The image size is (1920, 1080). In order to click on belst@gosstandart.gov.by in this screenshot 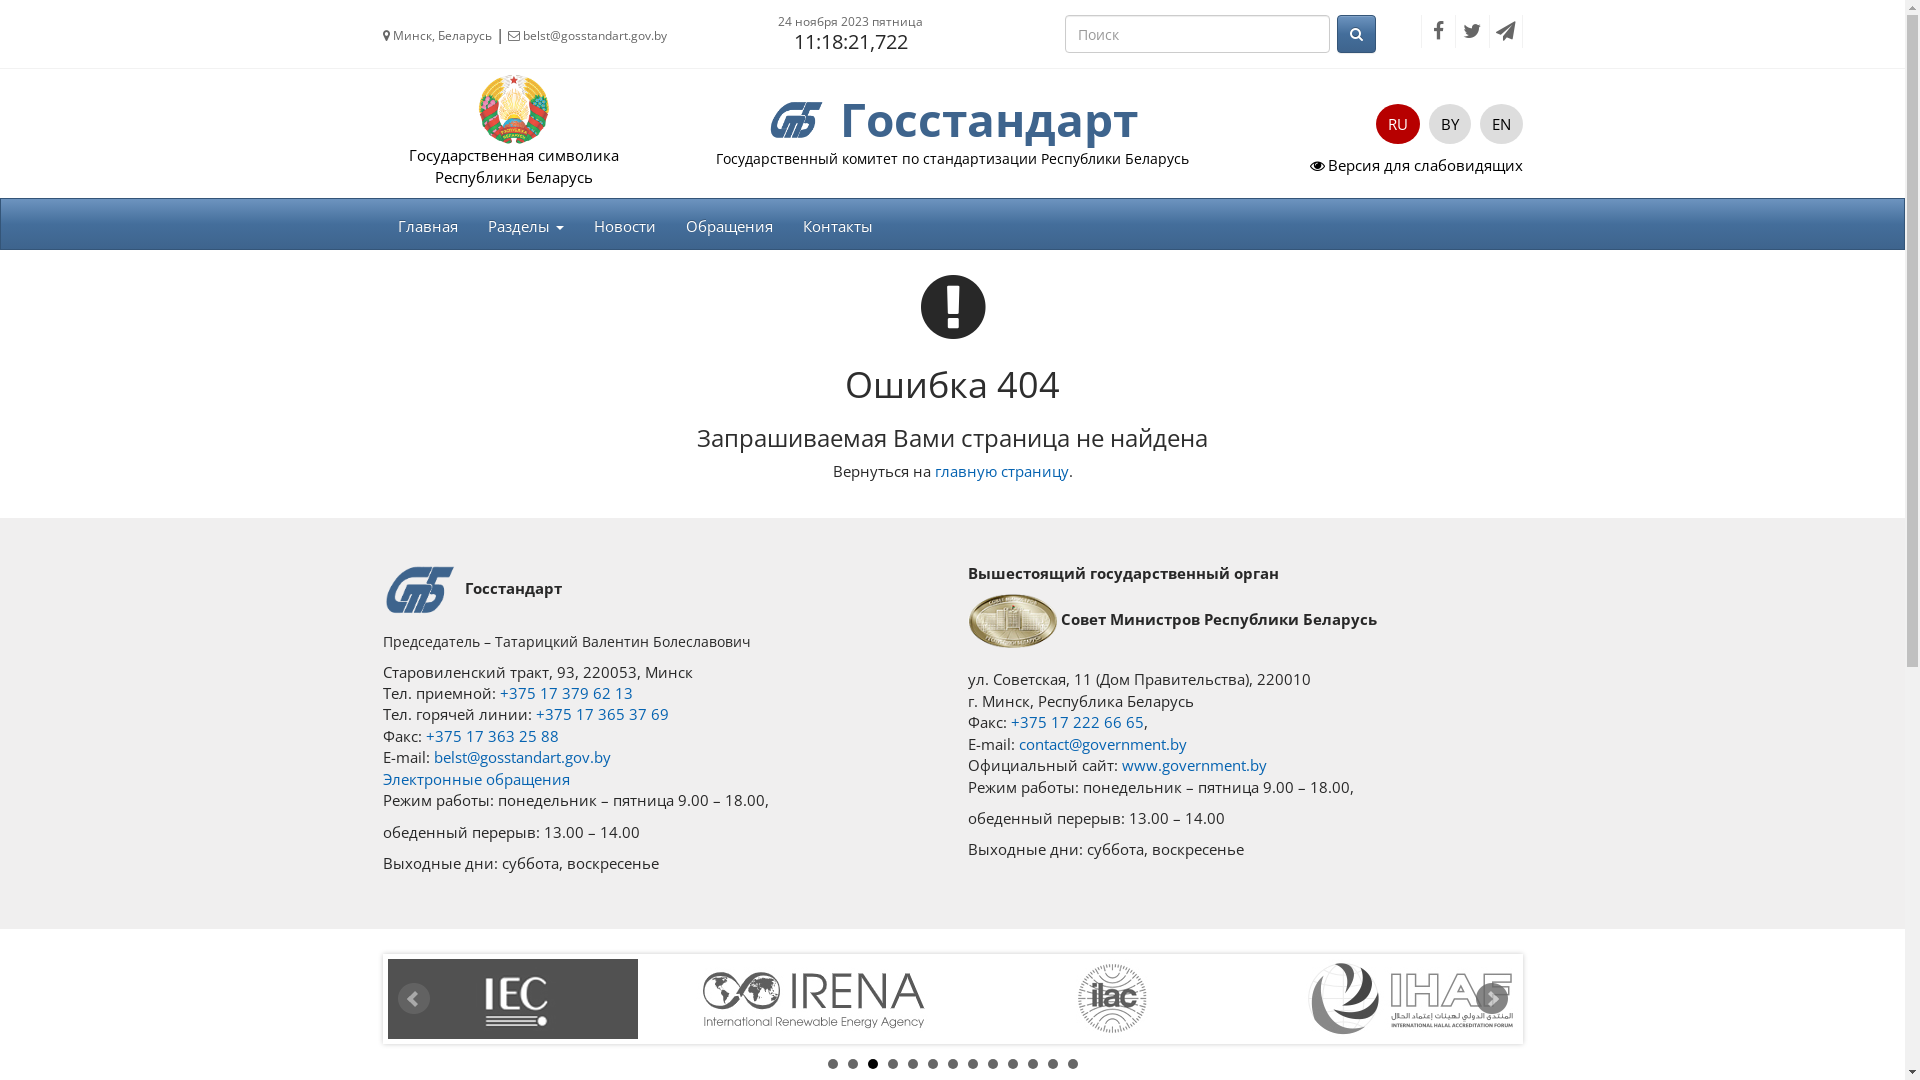, I will do `click(522, 757)`.